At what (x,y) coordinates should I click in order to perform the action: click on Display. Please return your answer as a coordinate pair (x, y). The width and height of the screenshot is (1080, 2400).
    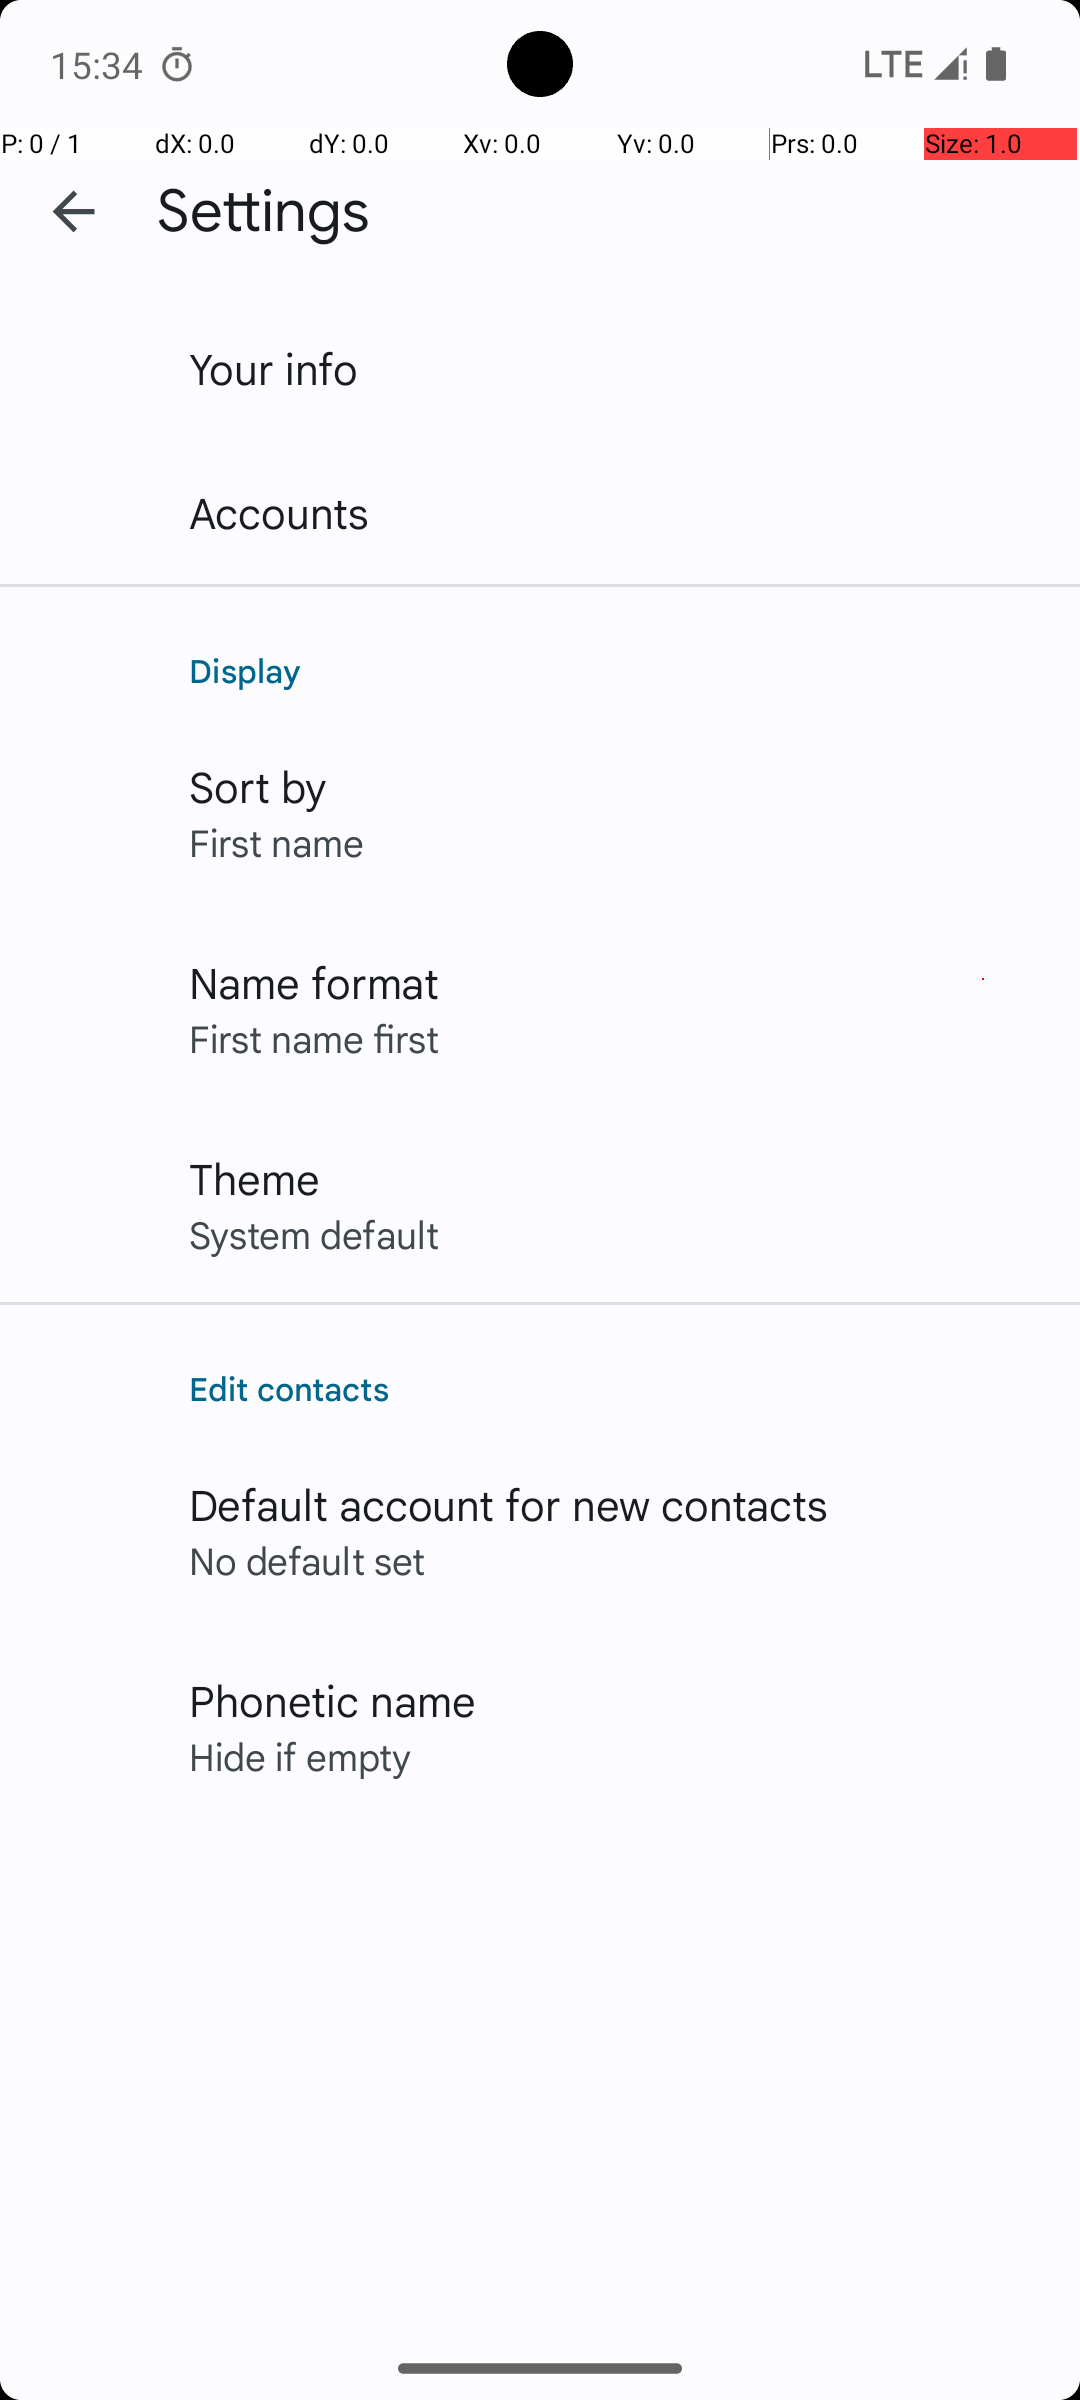
    Looking at the image, I should click on (614, 670).